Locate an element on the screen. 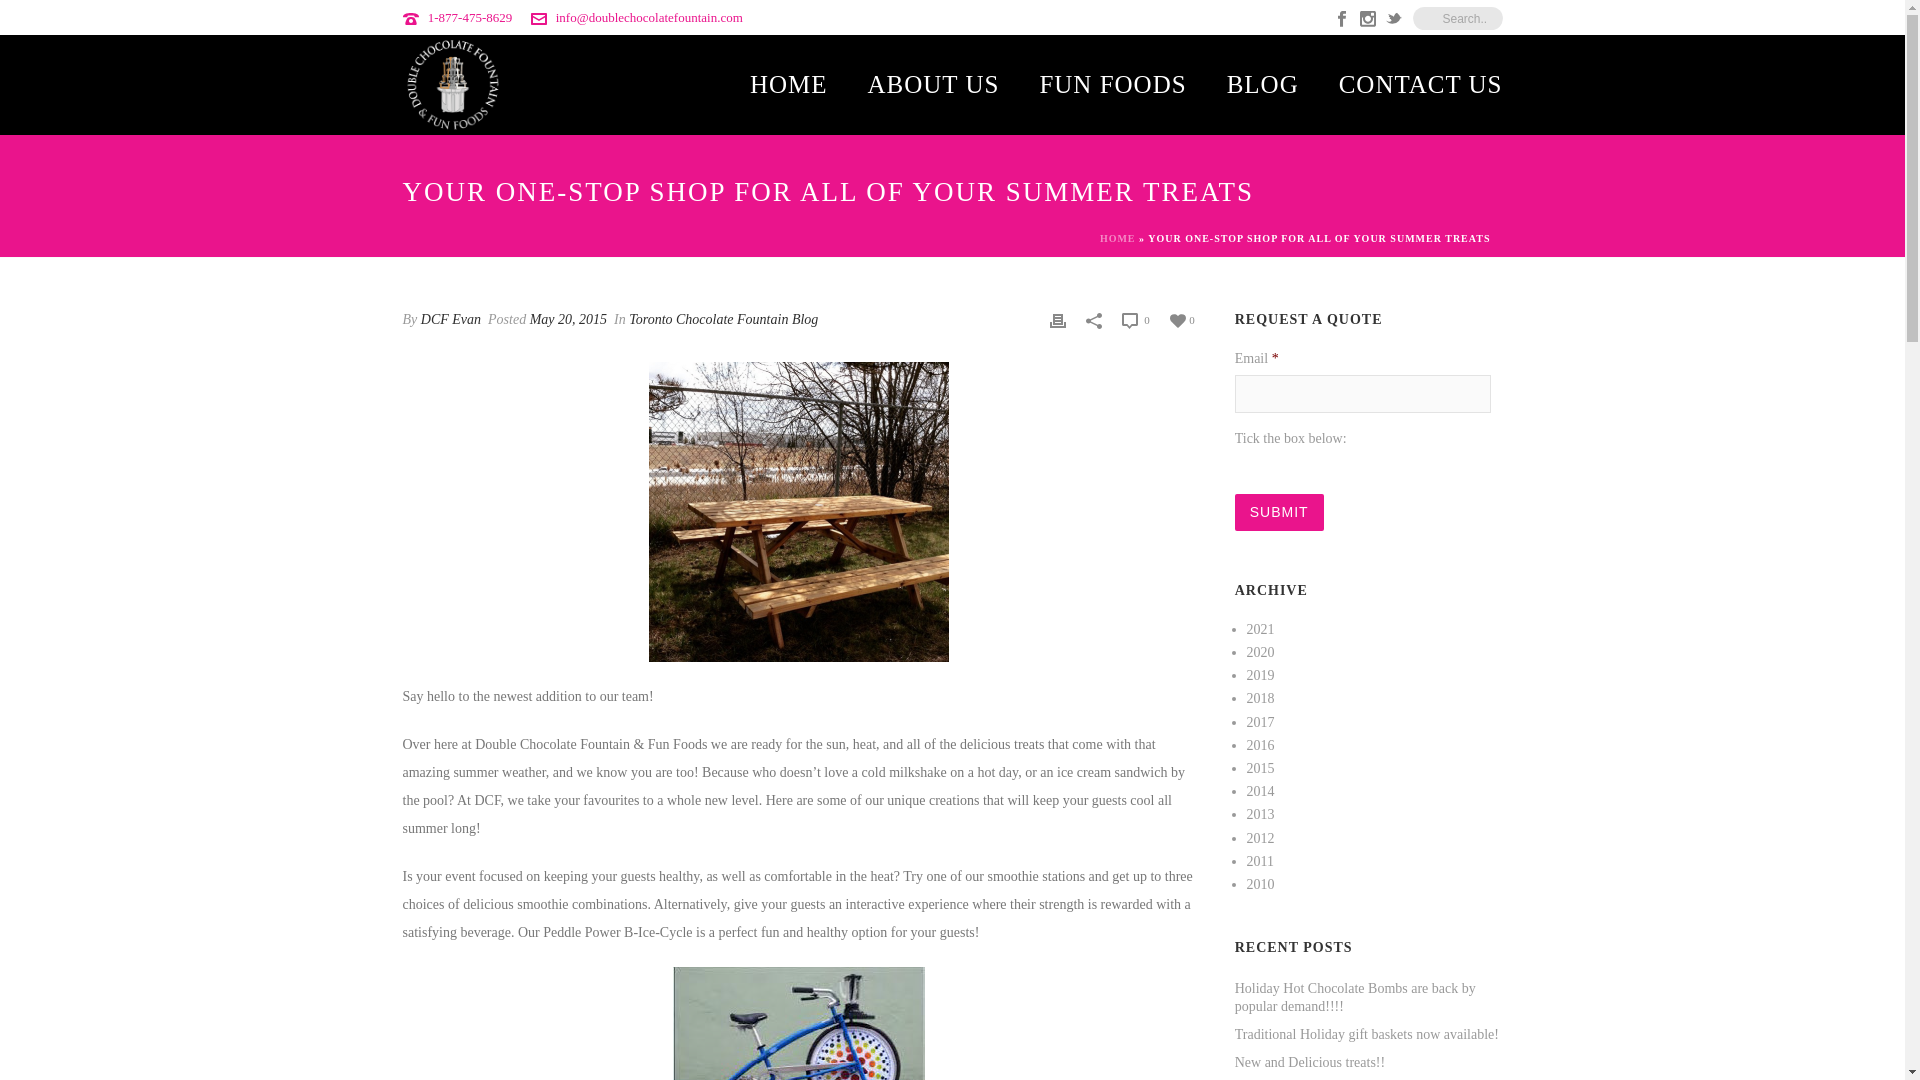 Image resolution: width=1920 pixels, height=1080 pixels. FUN FOODS is located at coordinates (1112, 86).